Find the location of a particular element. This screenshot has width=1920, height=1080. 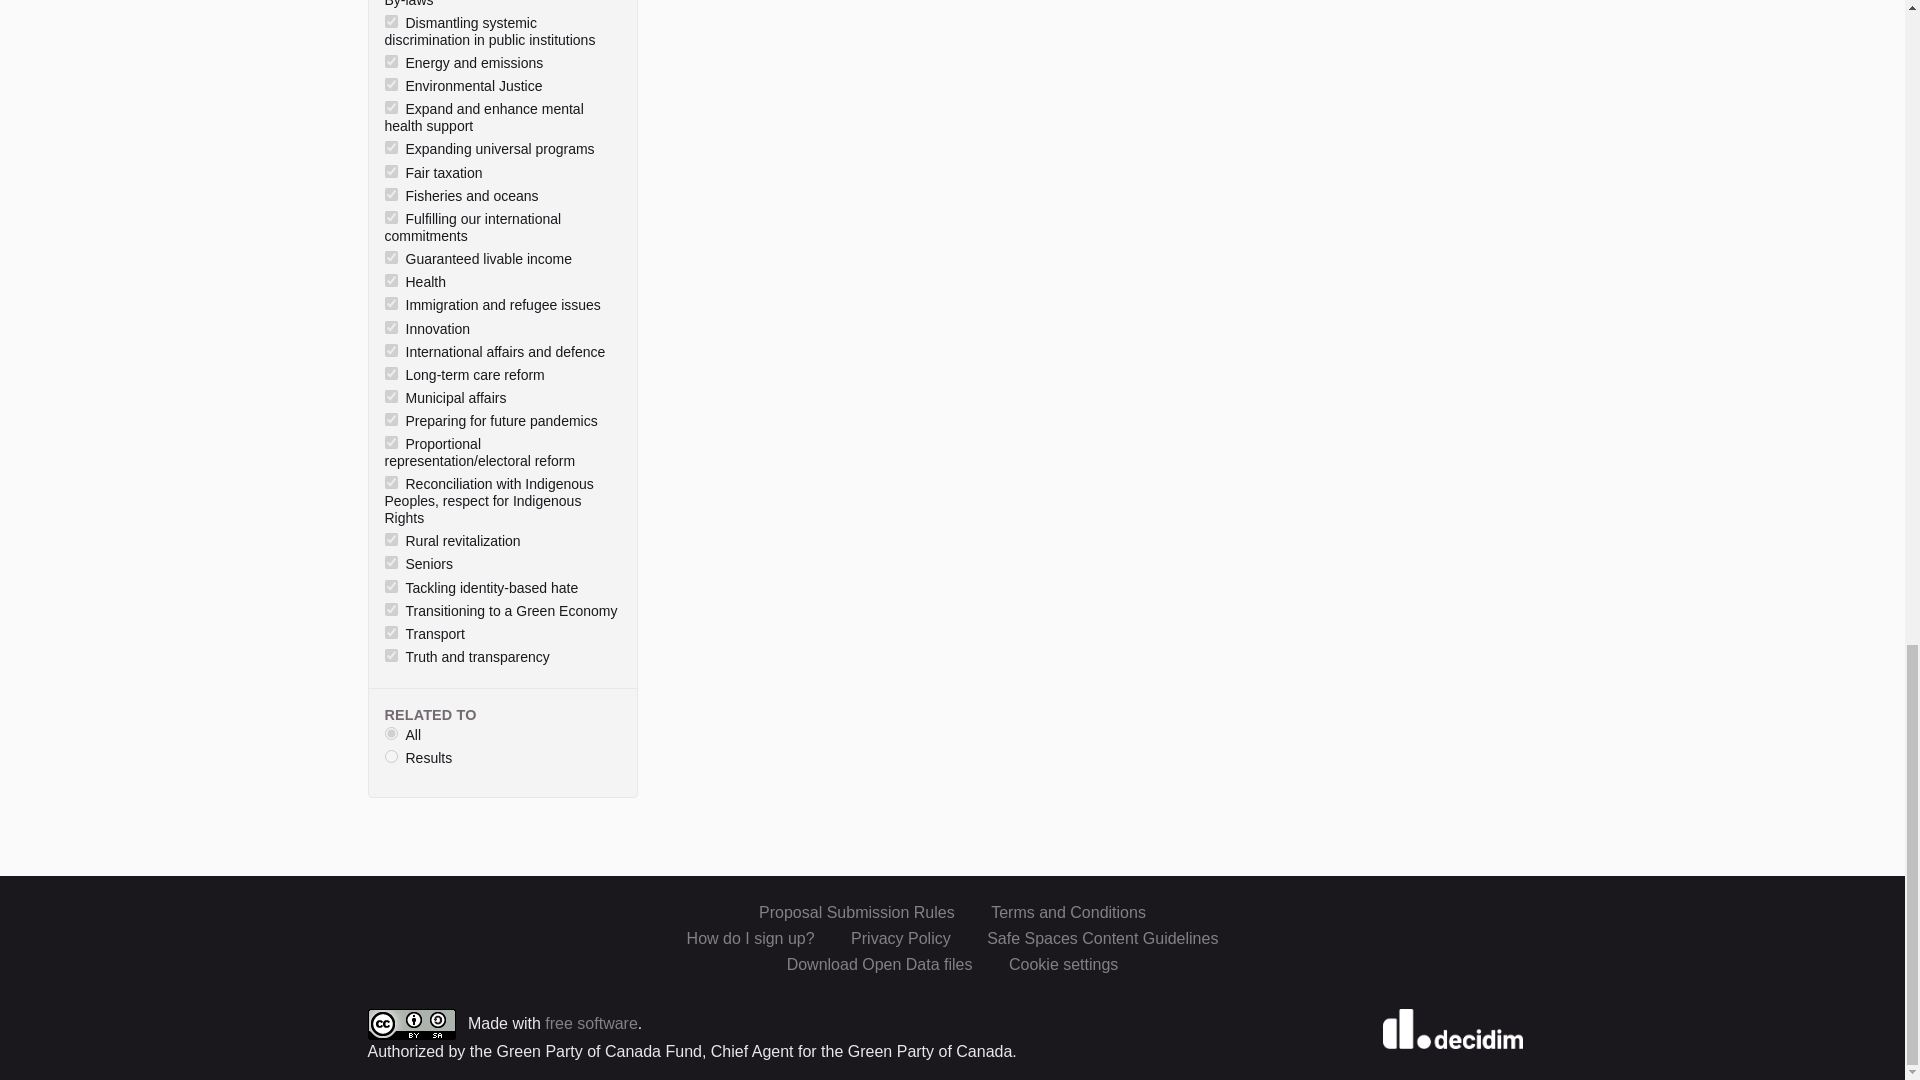

YouTube is located at coordinates (1530, 910).